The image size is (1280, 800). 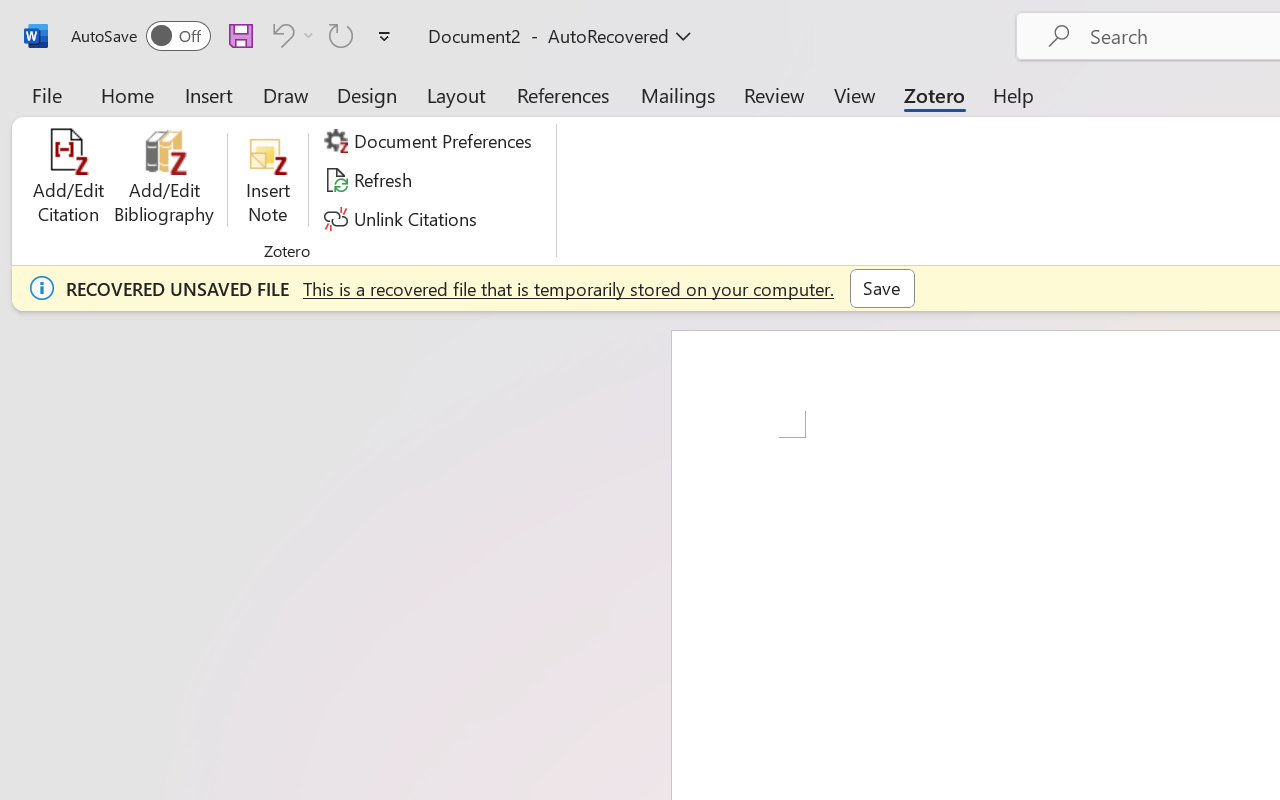 I want to click on Refresh, so click(x=370, y=180).